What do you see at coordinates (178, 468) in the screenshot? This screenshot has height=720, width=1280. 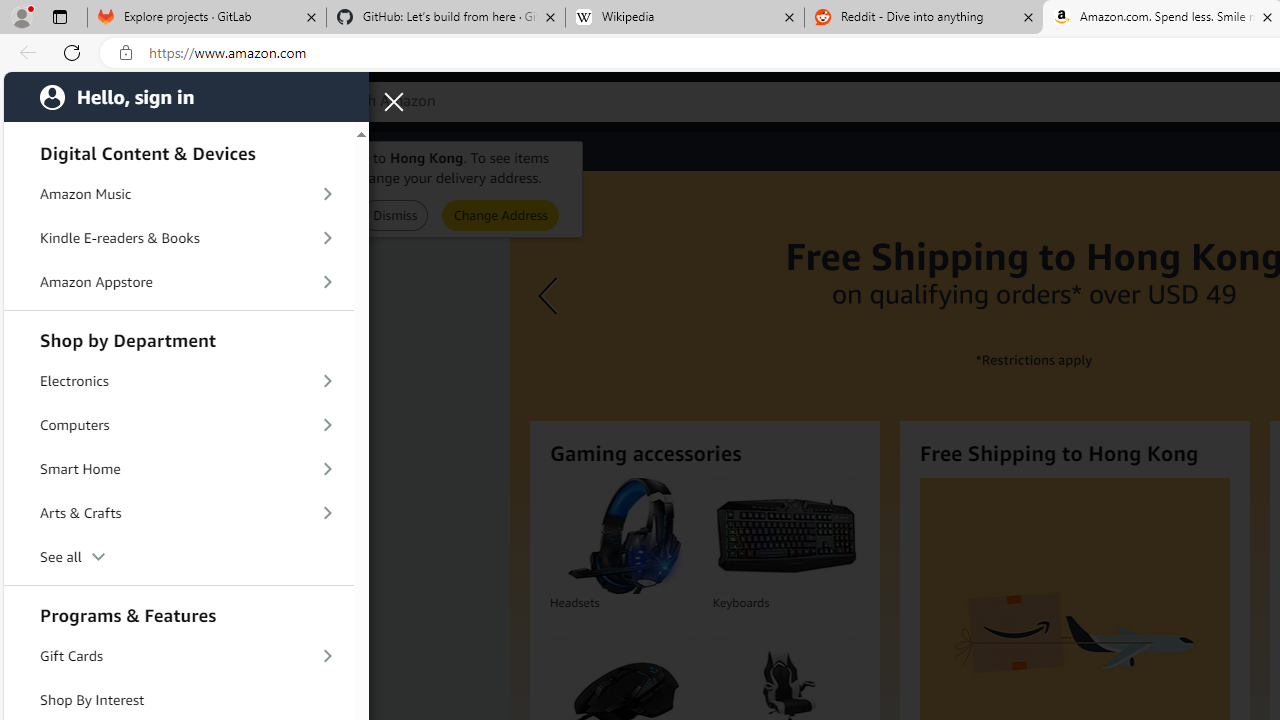 I see `Smart Home` at bounding box center [178, 468].